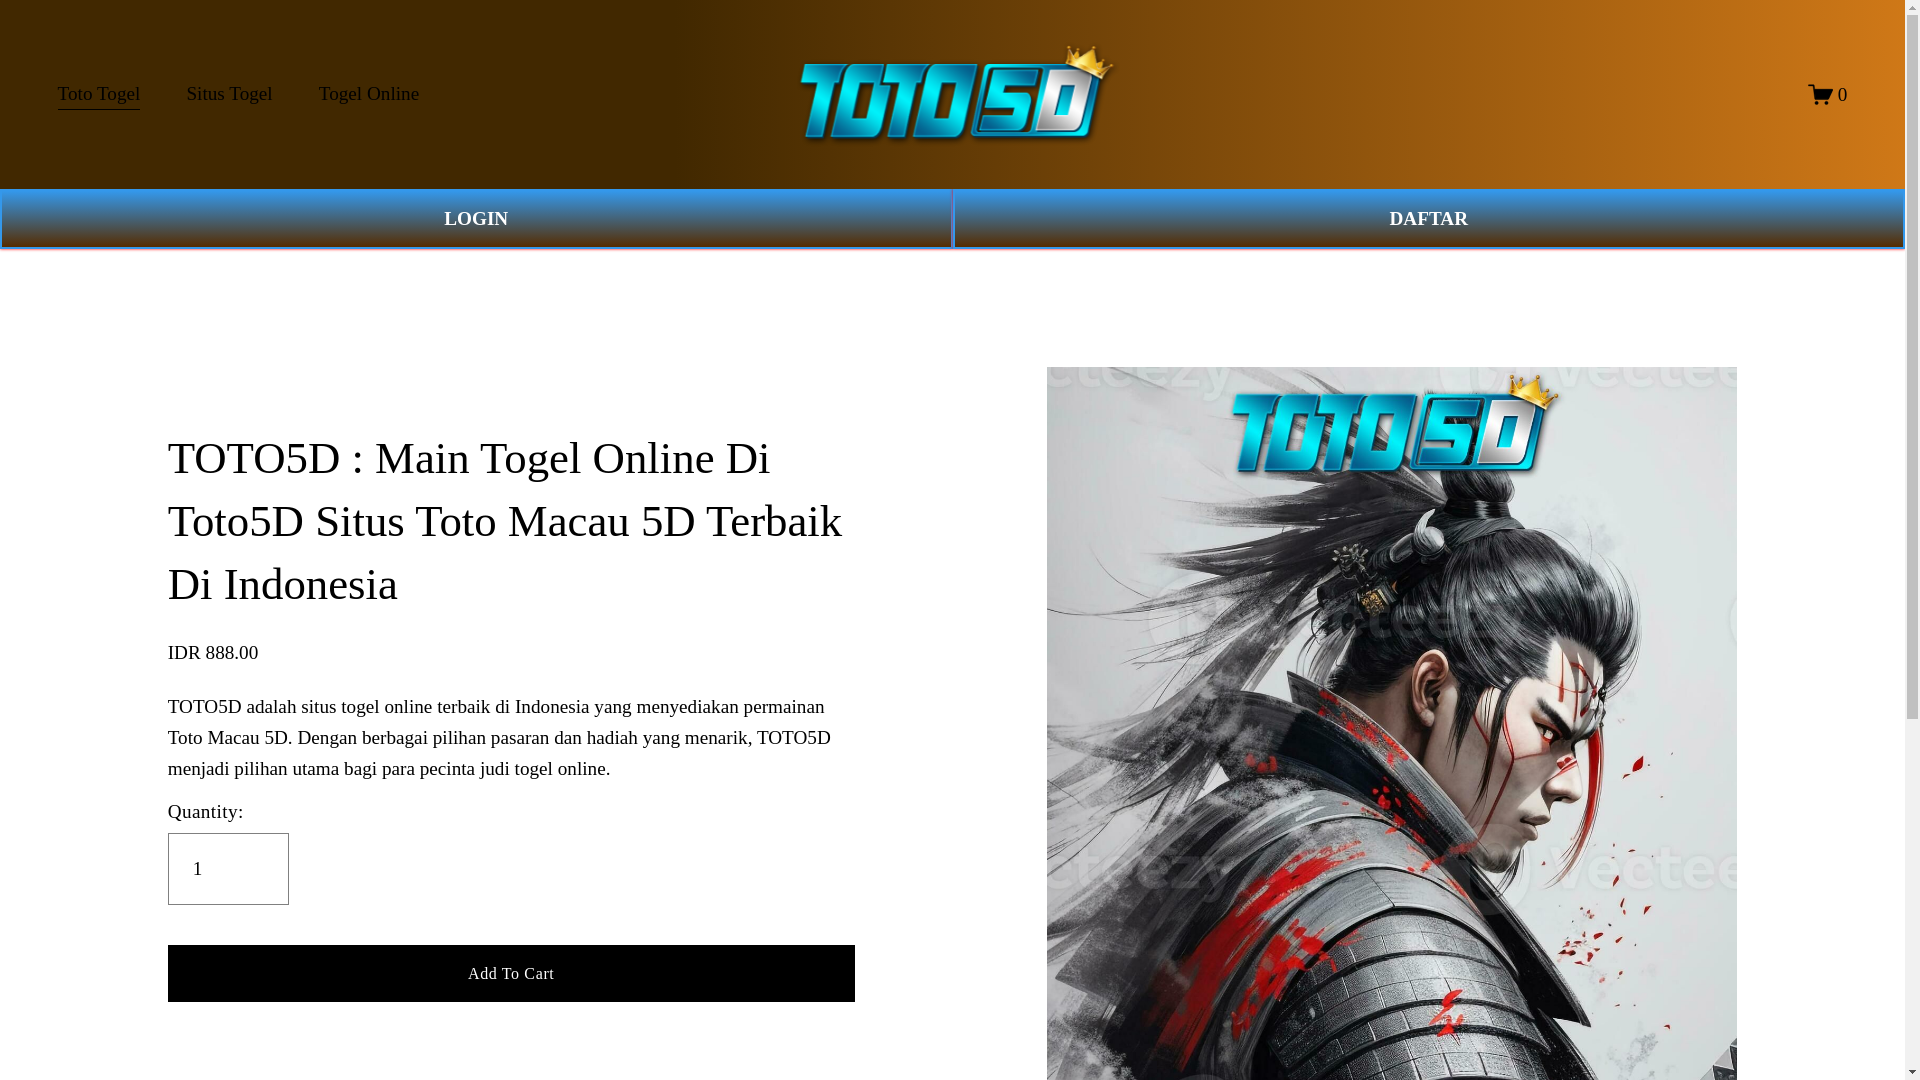  Describe the element at coordinates (229, 94) in the screenshot. I see `Situs Togel` at that location.